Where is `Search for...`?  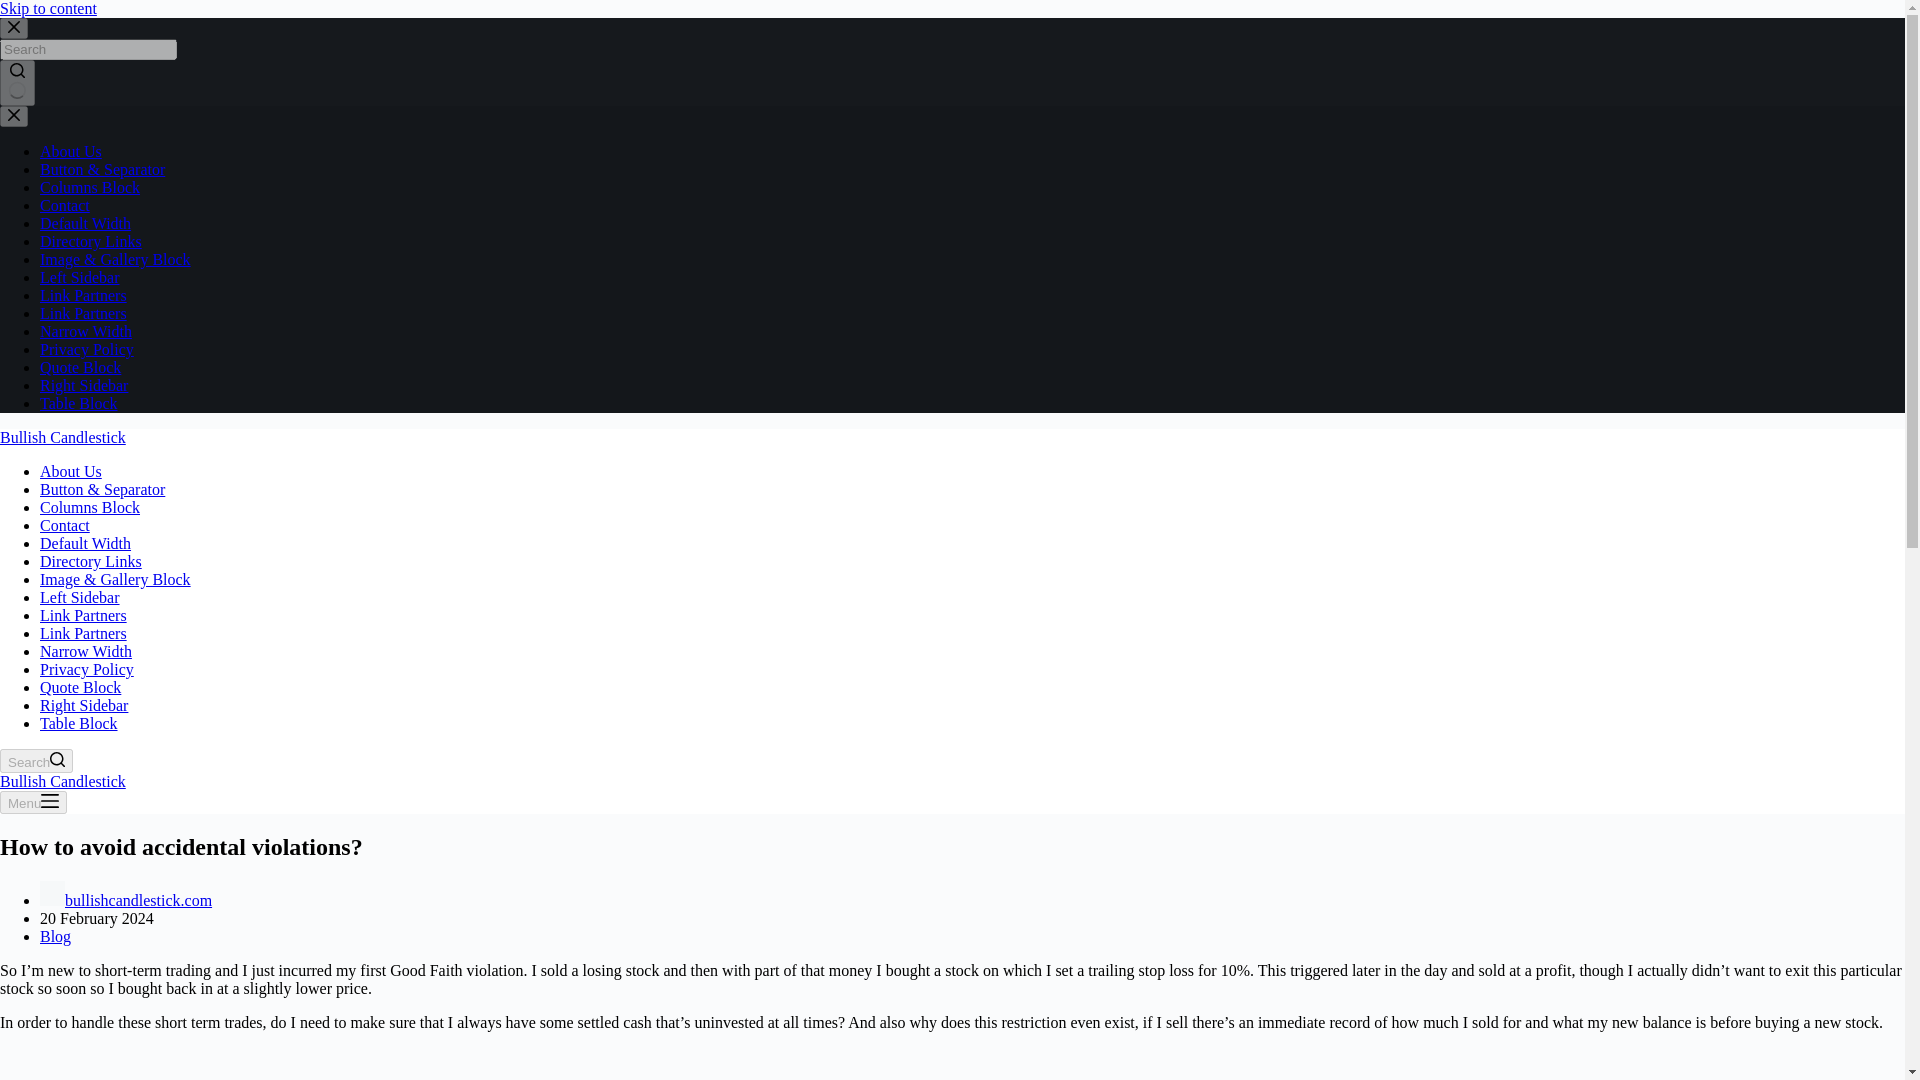 Search for... is located at coordinates (88, 49).